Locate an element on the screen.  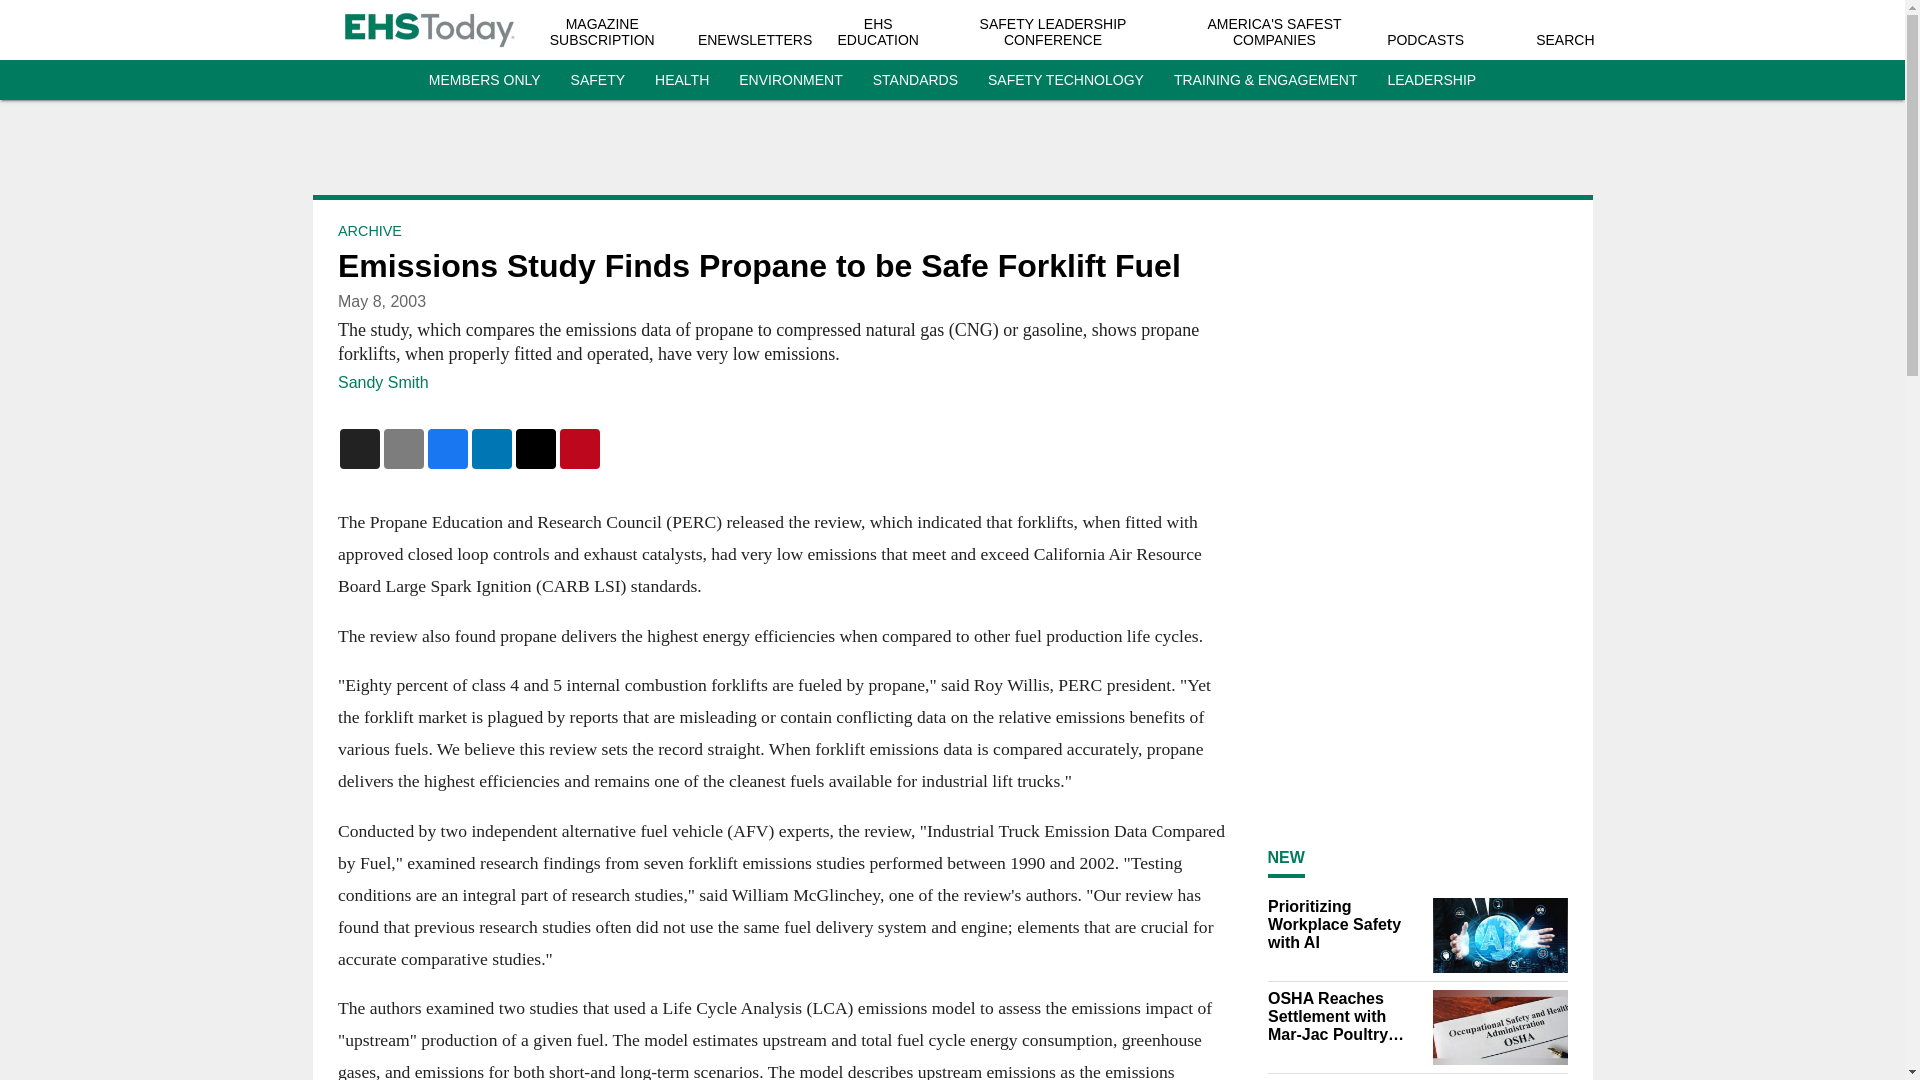
SEARCH is located at coordinates (1564, 40).